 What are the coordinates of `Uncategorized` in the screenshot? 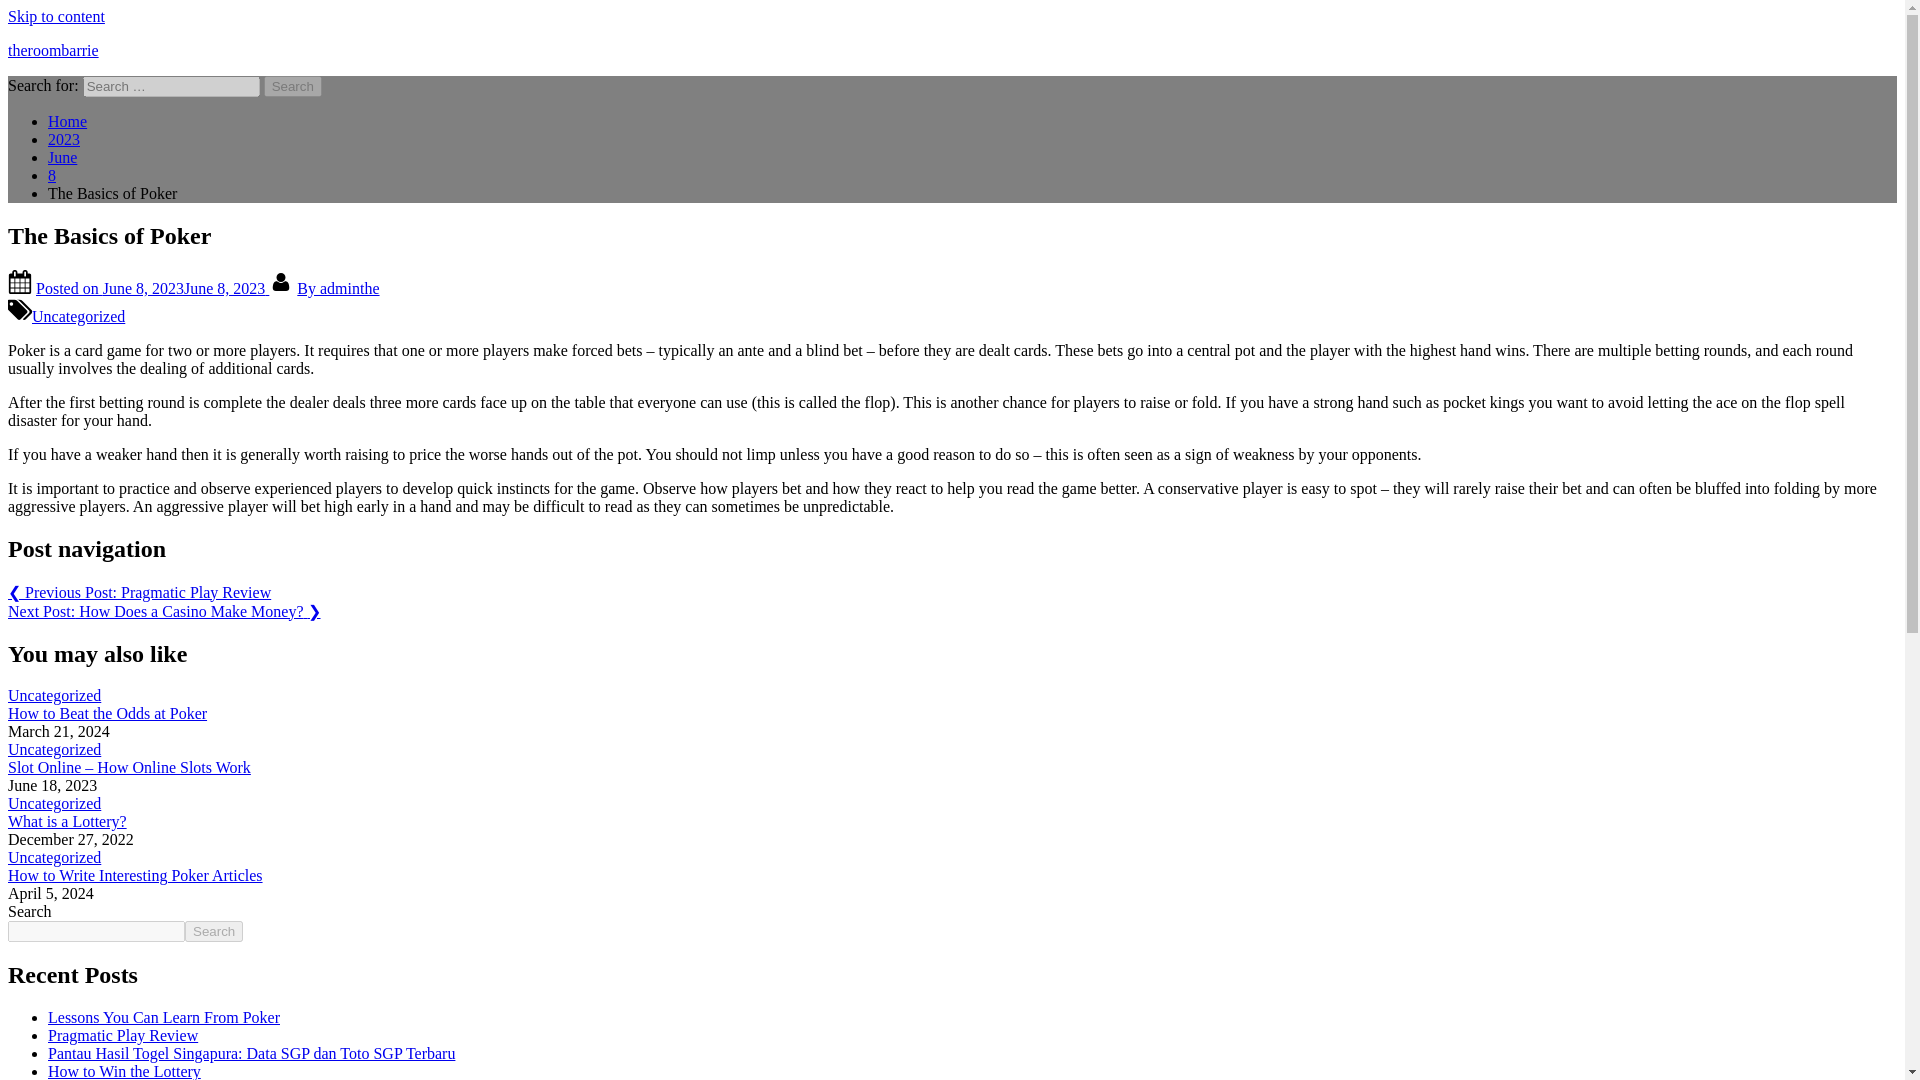 It's located at (54, 803).